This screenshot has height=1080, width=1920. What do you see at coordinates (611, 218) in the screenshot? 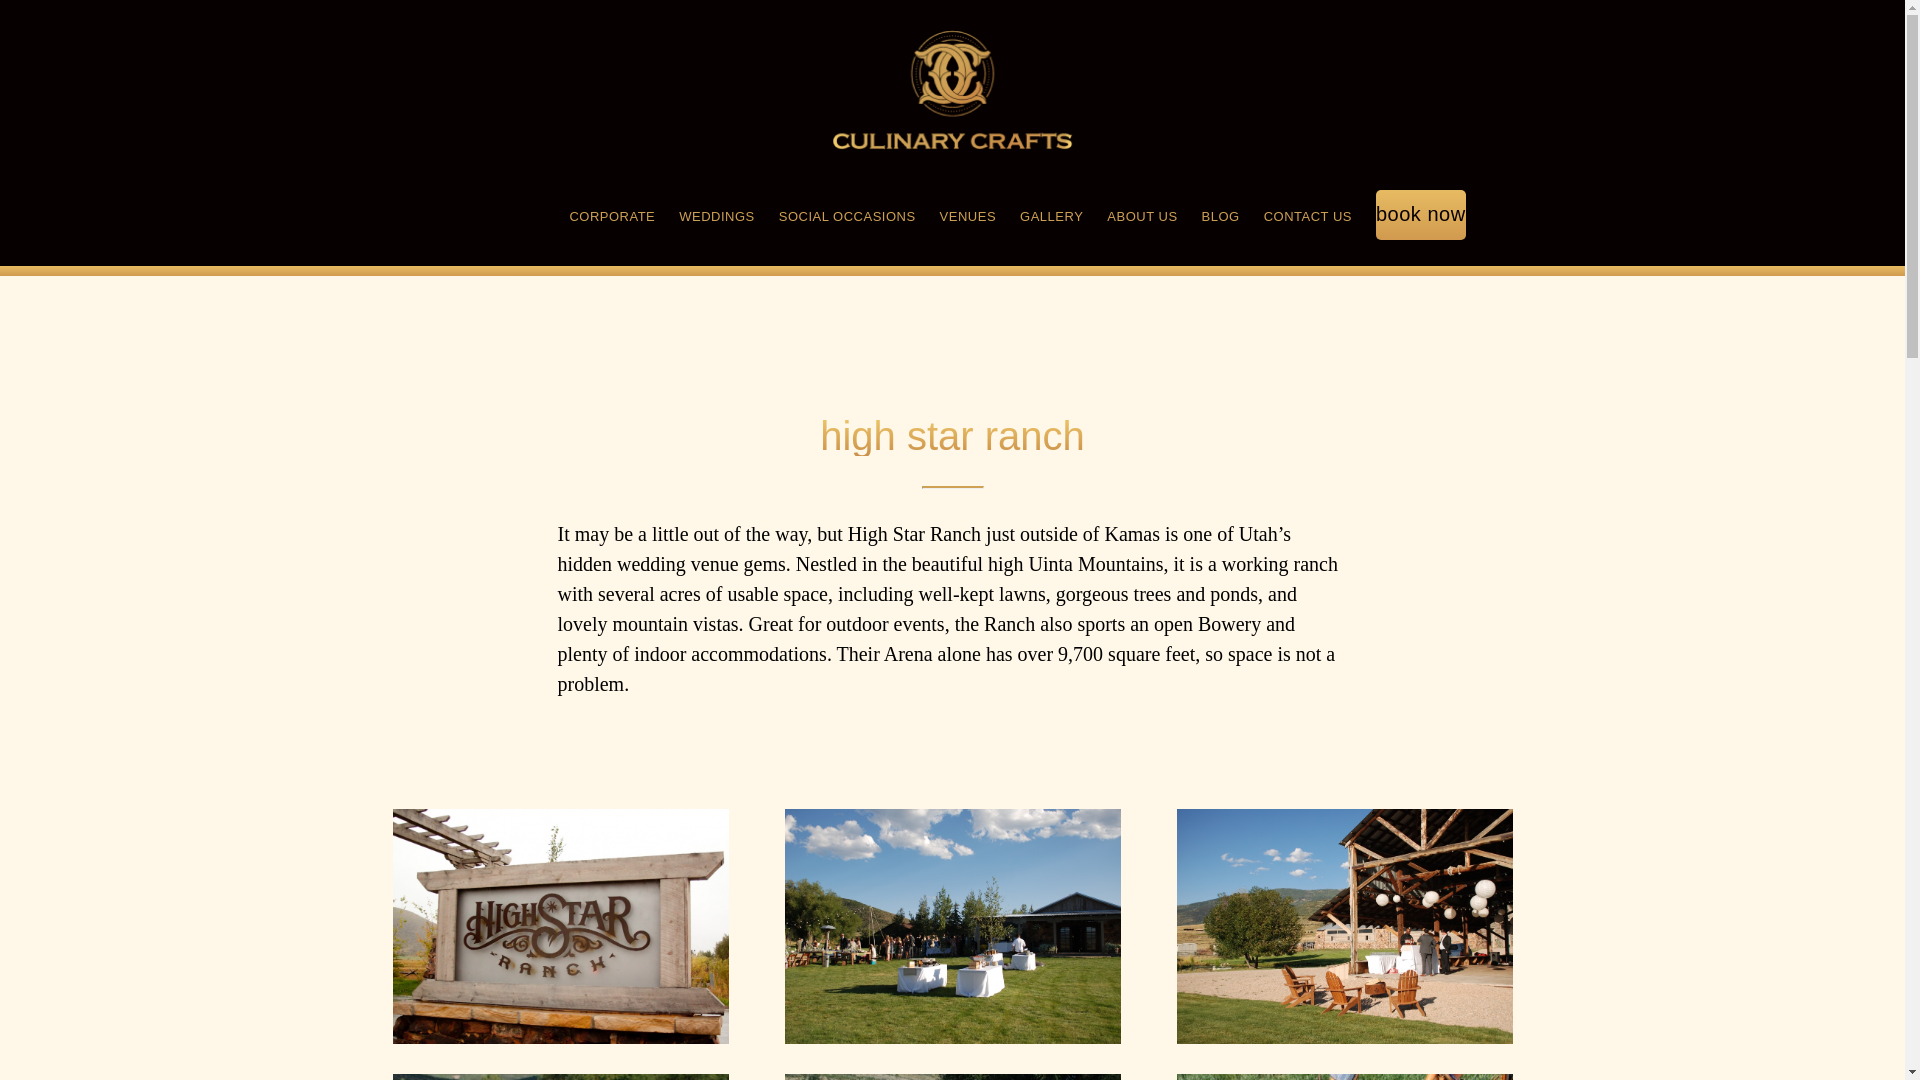
I see `CORPORATE` at bounding box center [611, 218].